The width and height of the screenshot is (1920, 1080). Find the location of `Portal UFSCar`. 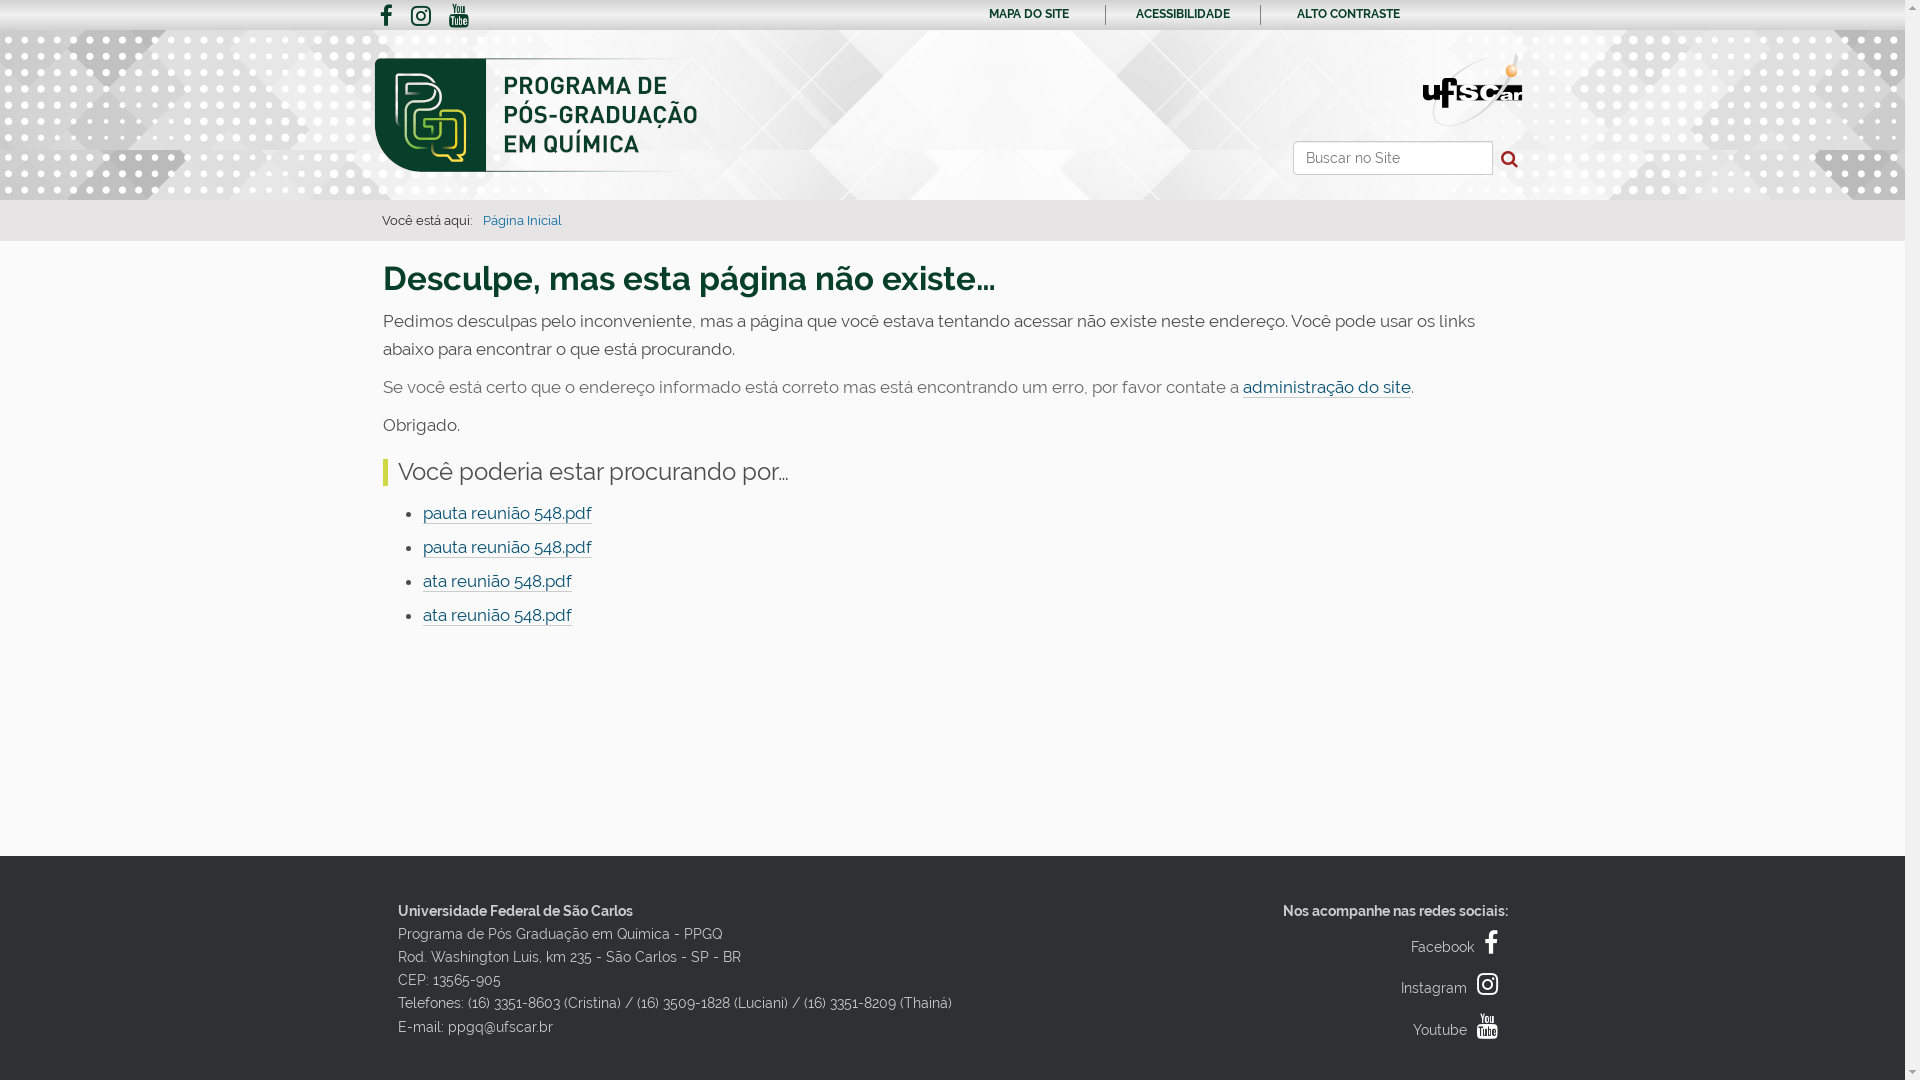

Portal UFSCar is located at coordinates (1472, 88).